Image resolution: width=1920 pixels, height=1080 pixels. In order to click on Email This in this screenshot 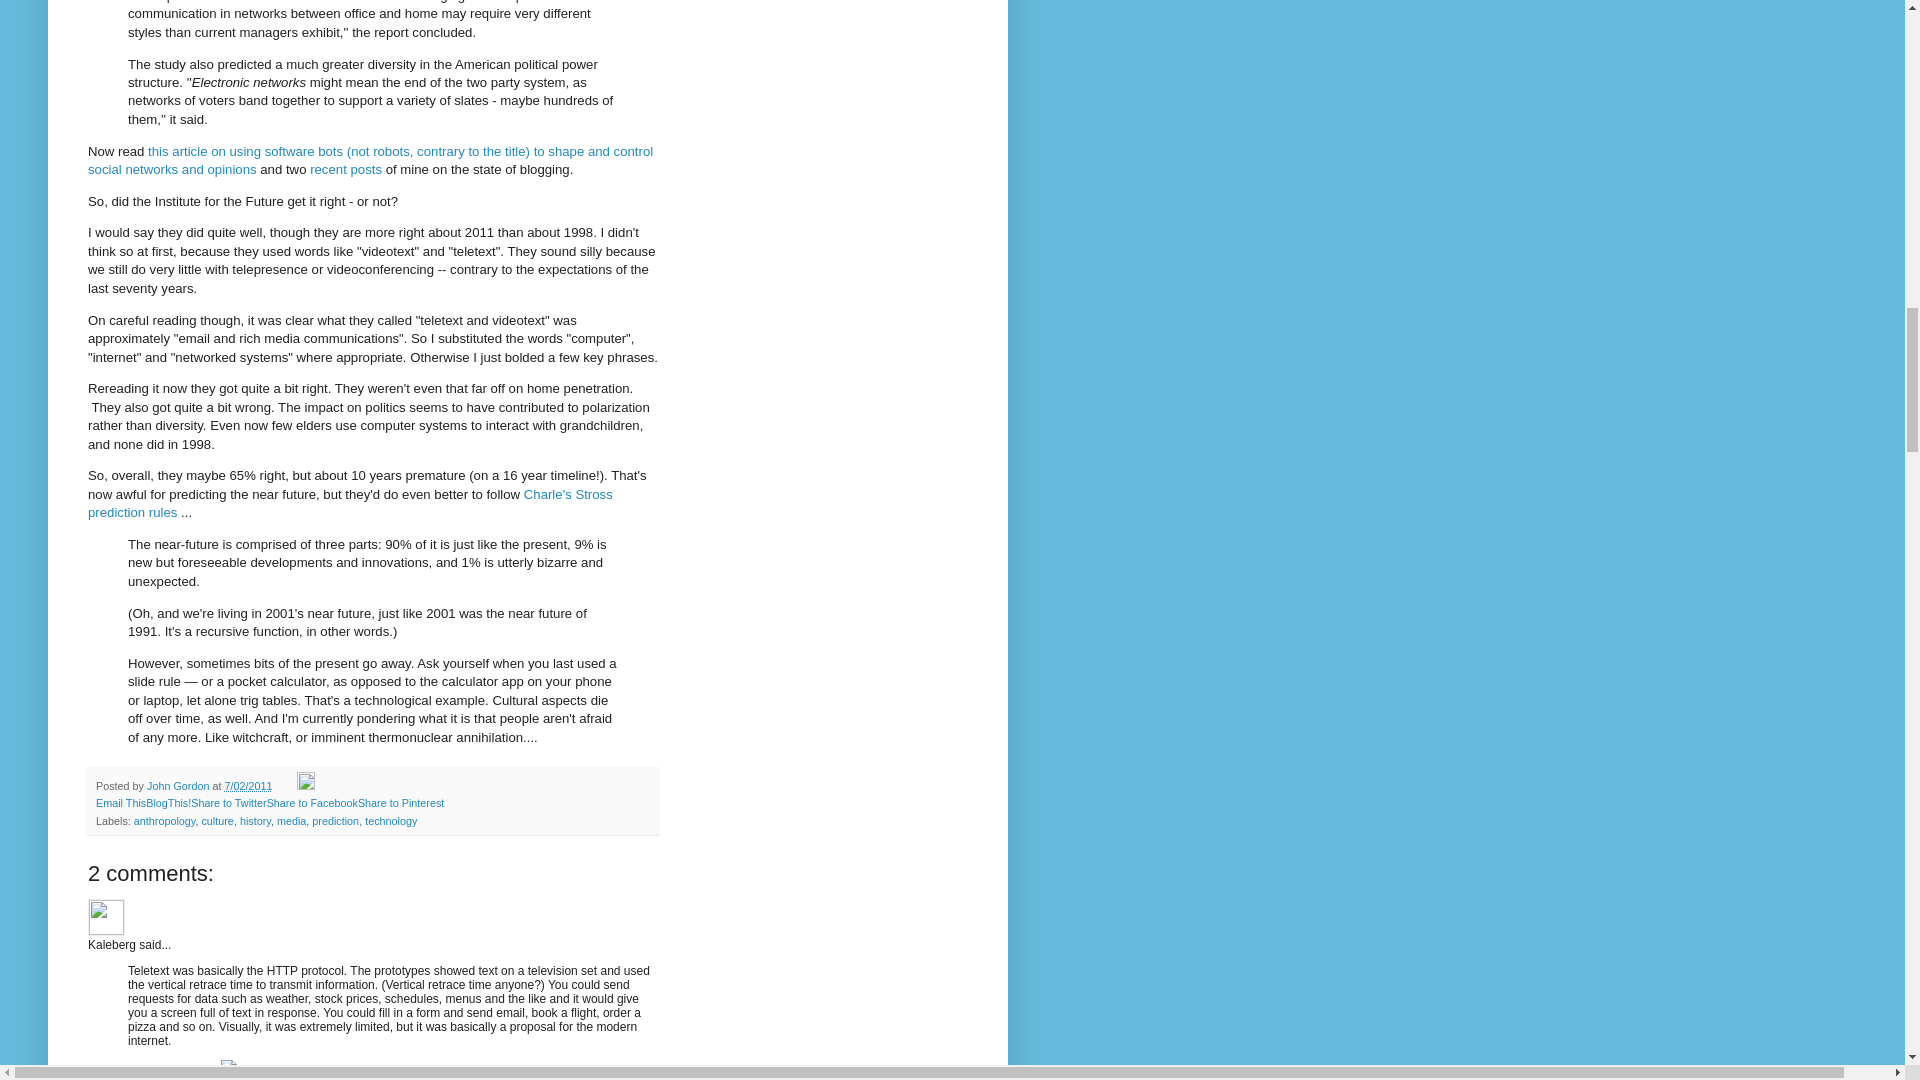, I will do `click(120, 802)`.